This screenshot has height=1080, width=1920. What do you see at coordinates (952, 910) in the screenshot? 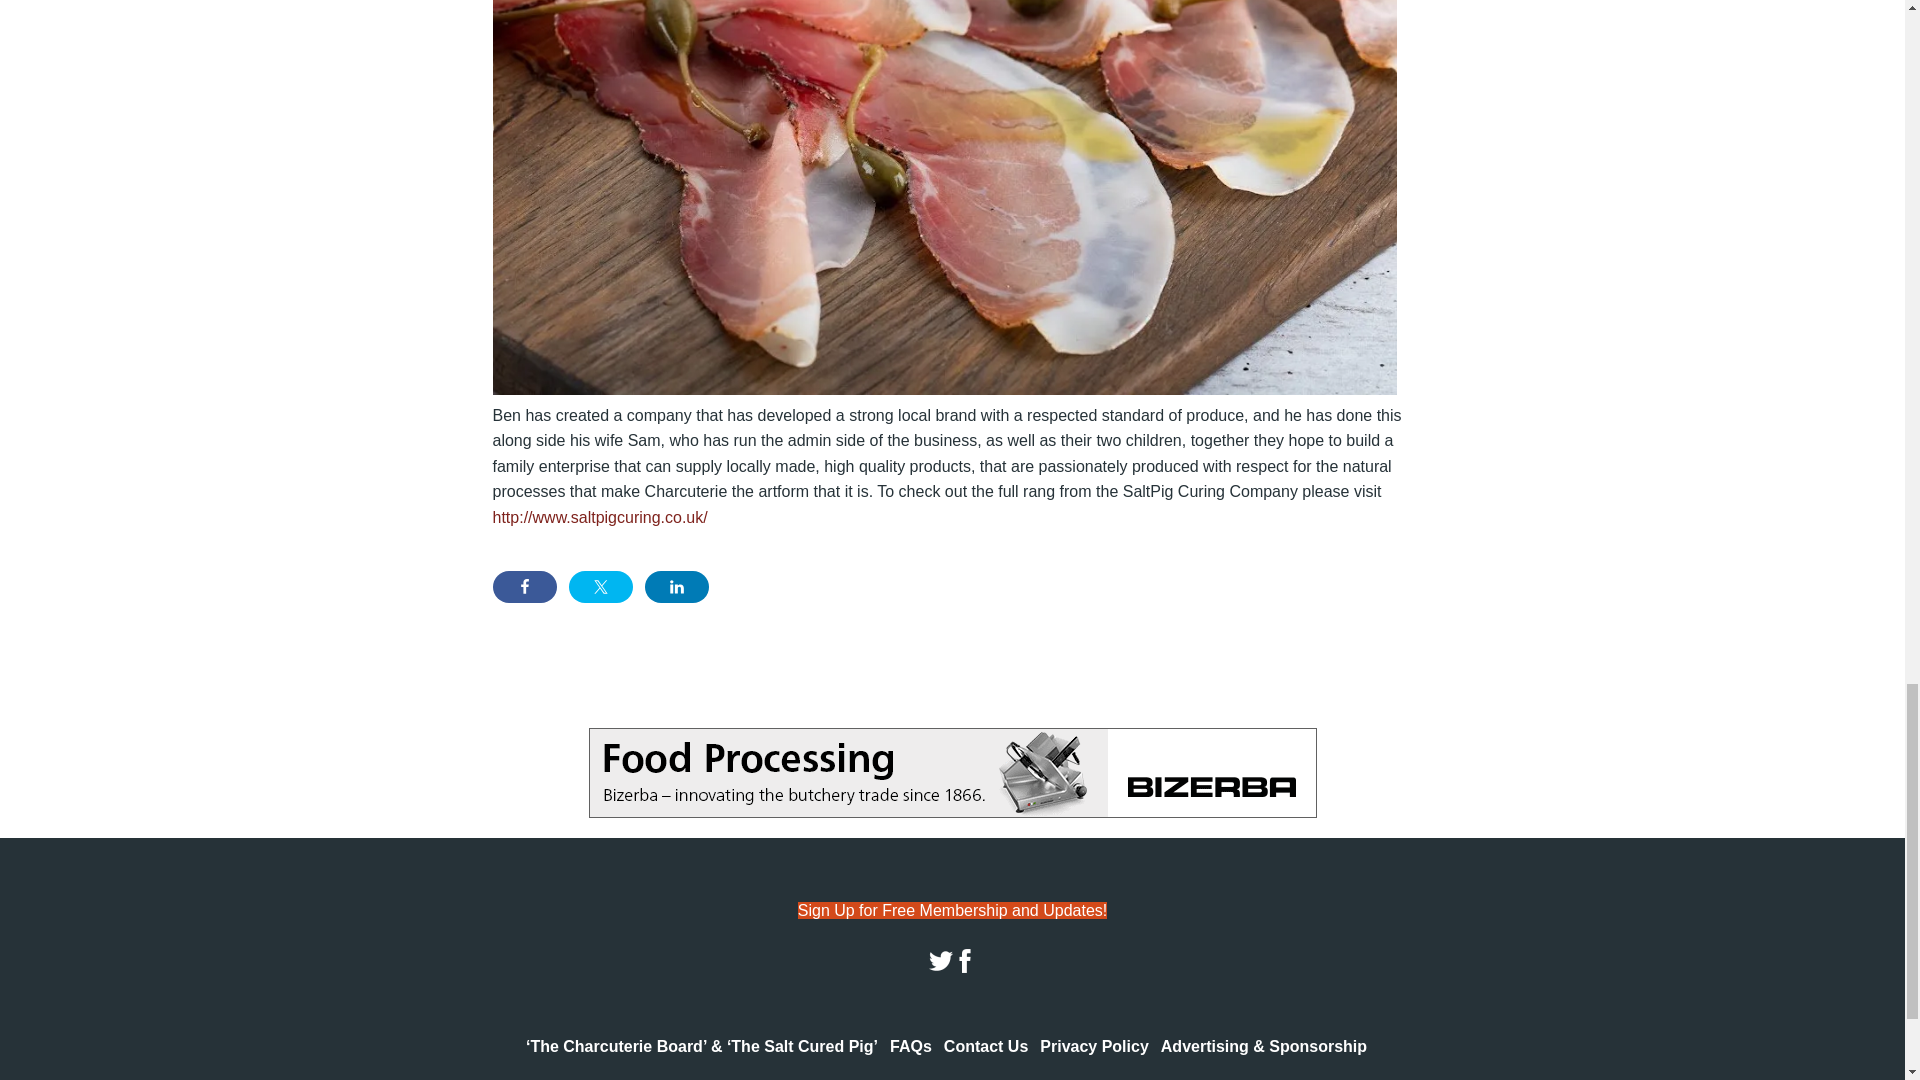
I see `Sign Up for Free Membership and Updates!` at bounding box center [952, 910].